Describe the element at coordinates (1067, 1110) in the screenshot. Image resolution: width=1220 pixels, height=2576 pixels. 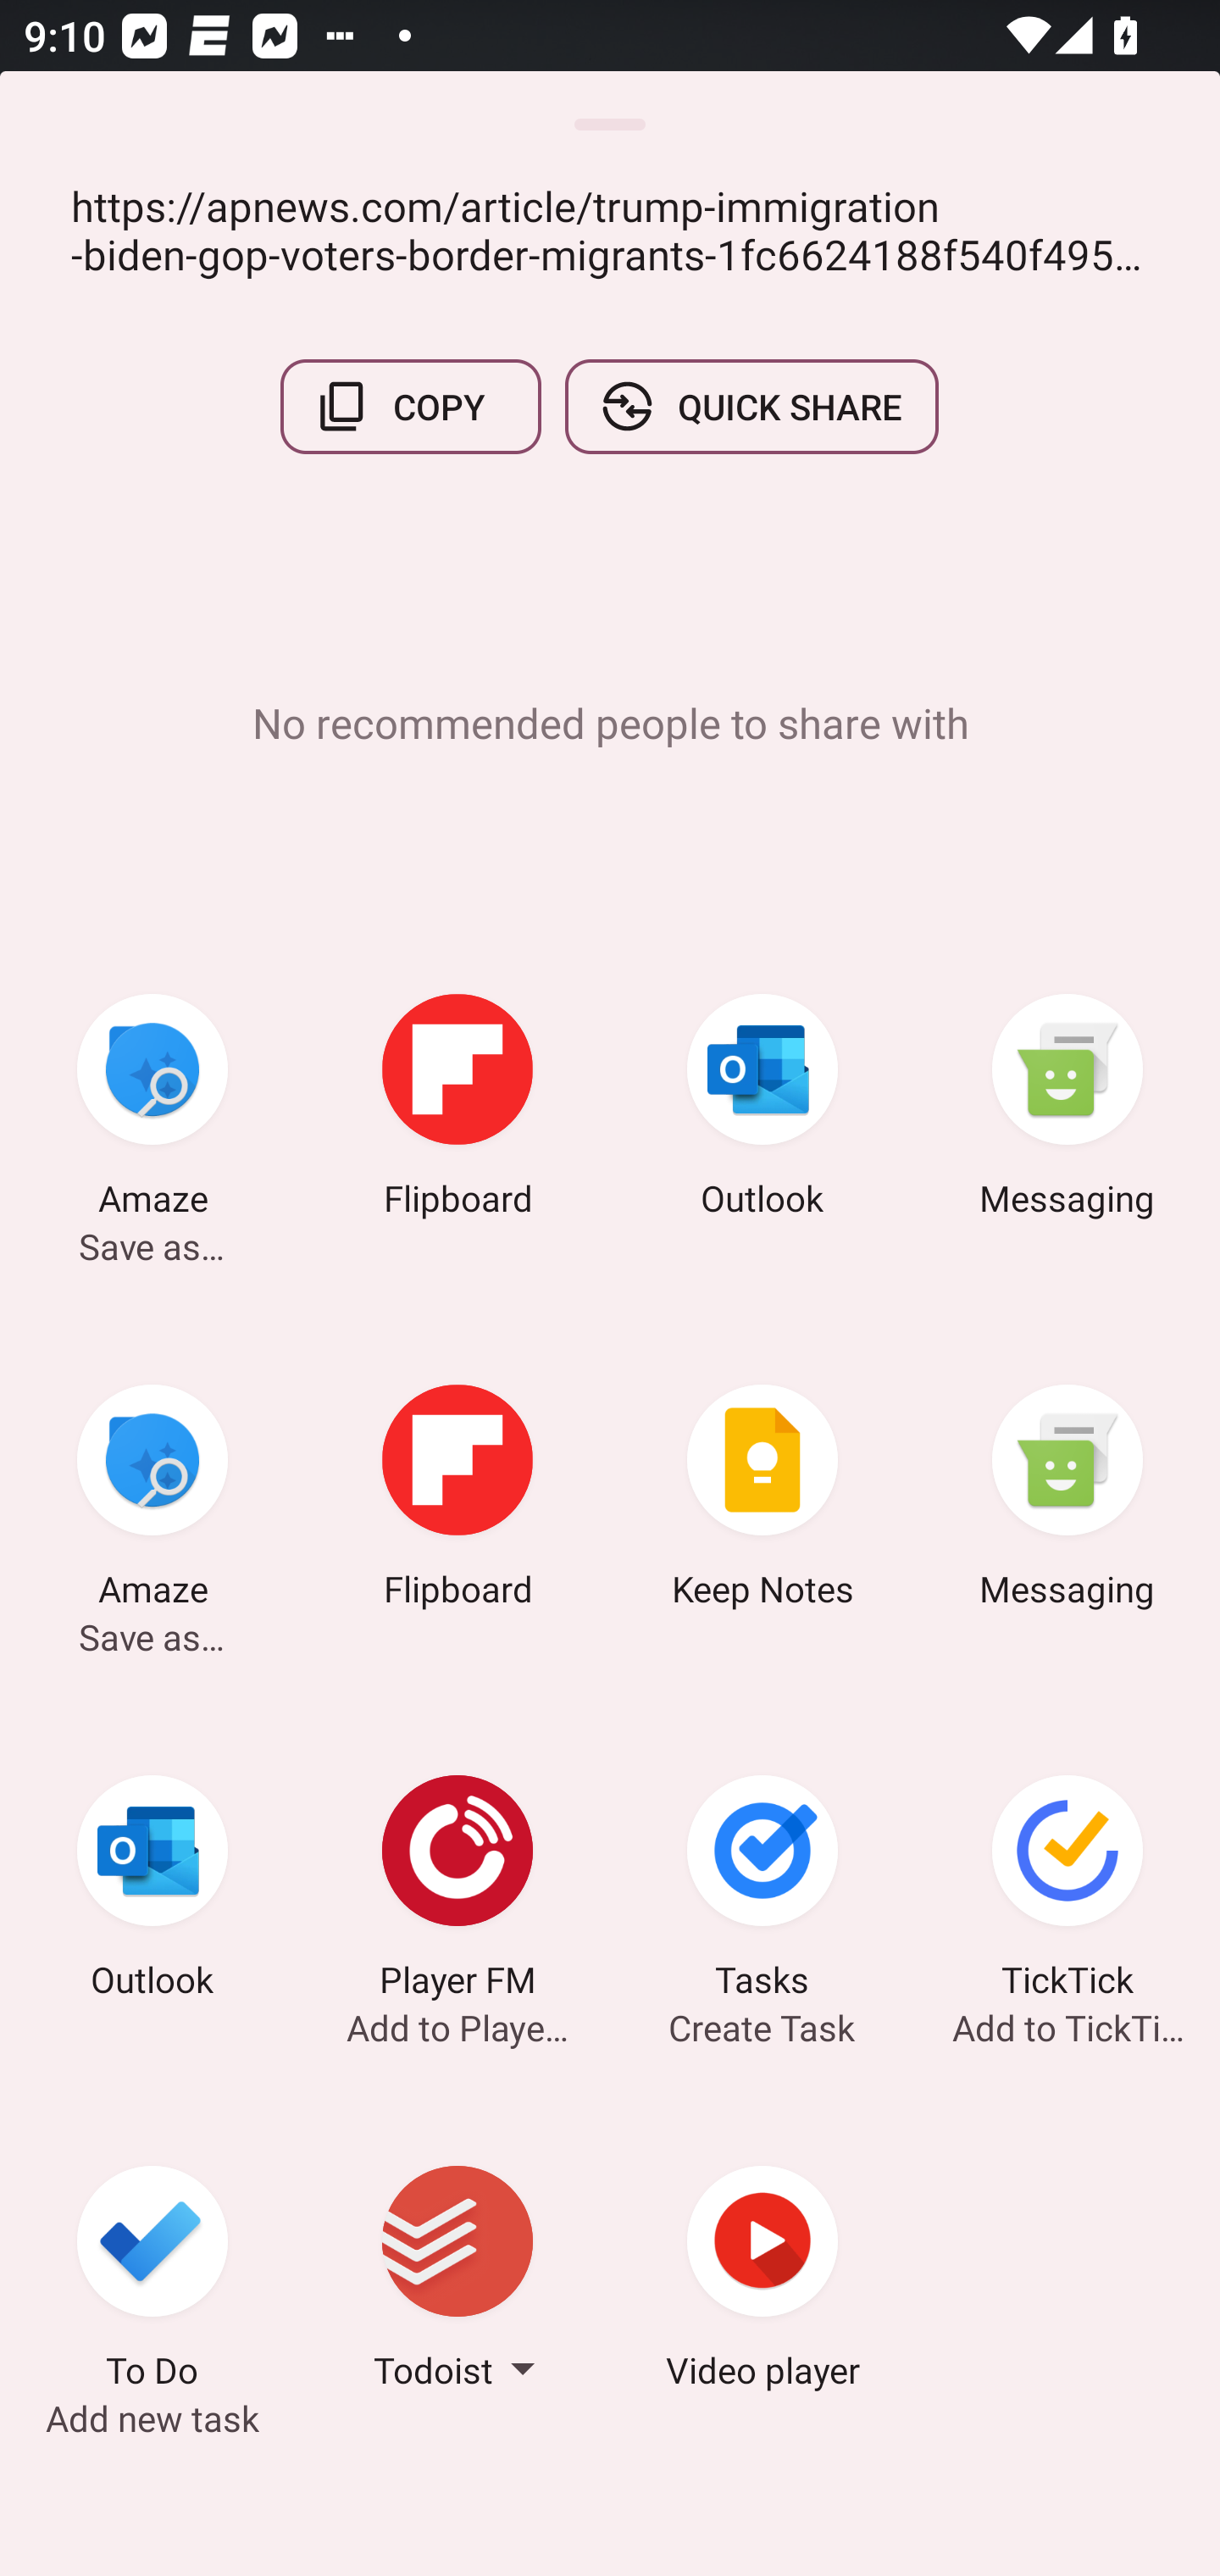
I see `Messaging` at that location.